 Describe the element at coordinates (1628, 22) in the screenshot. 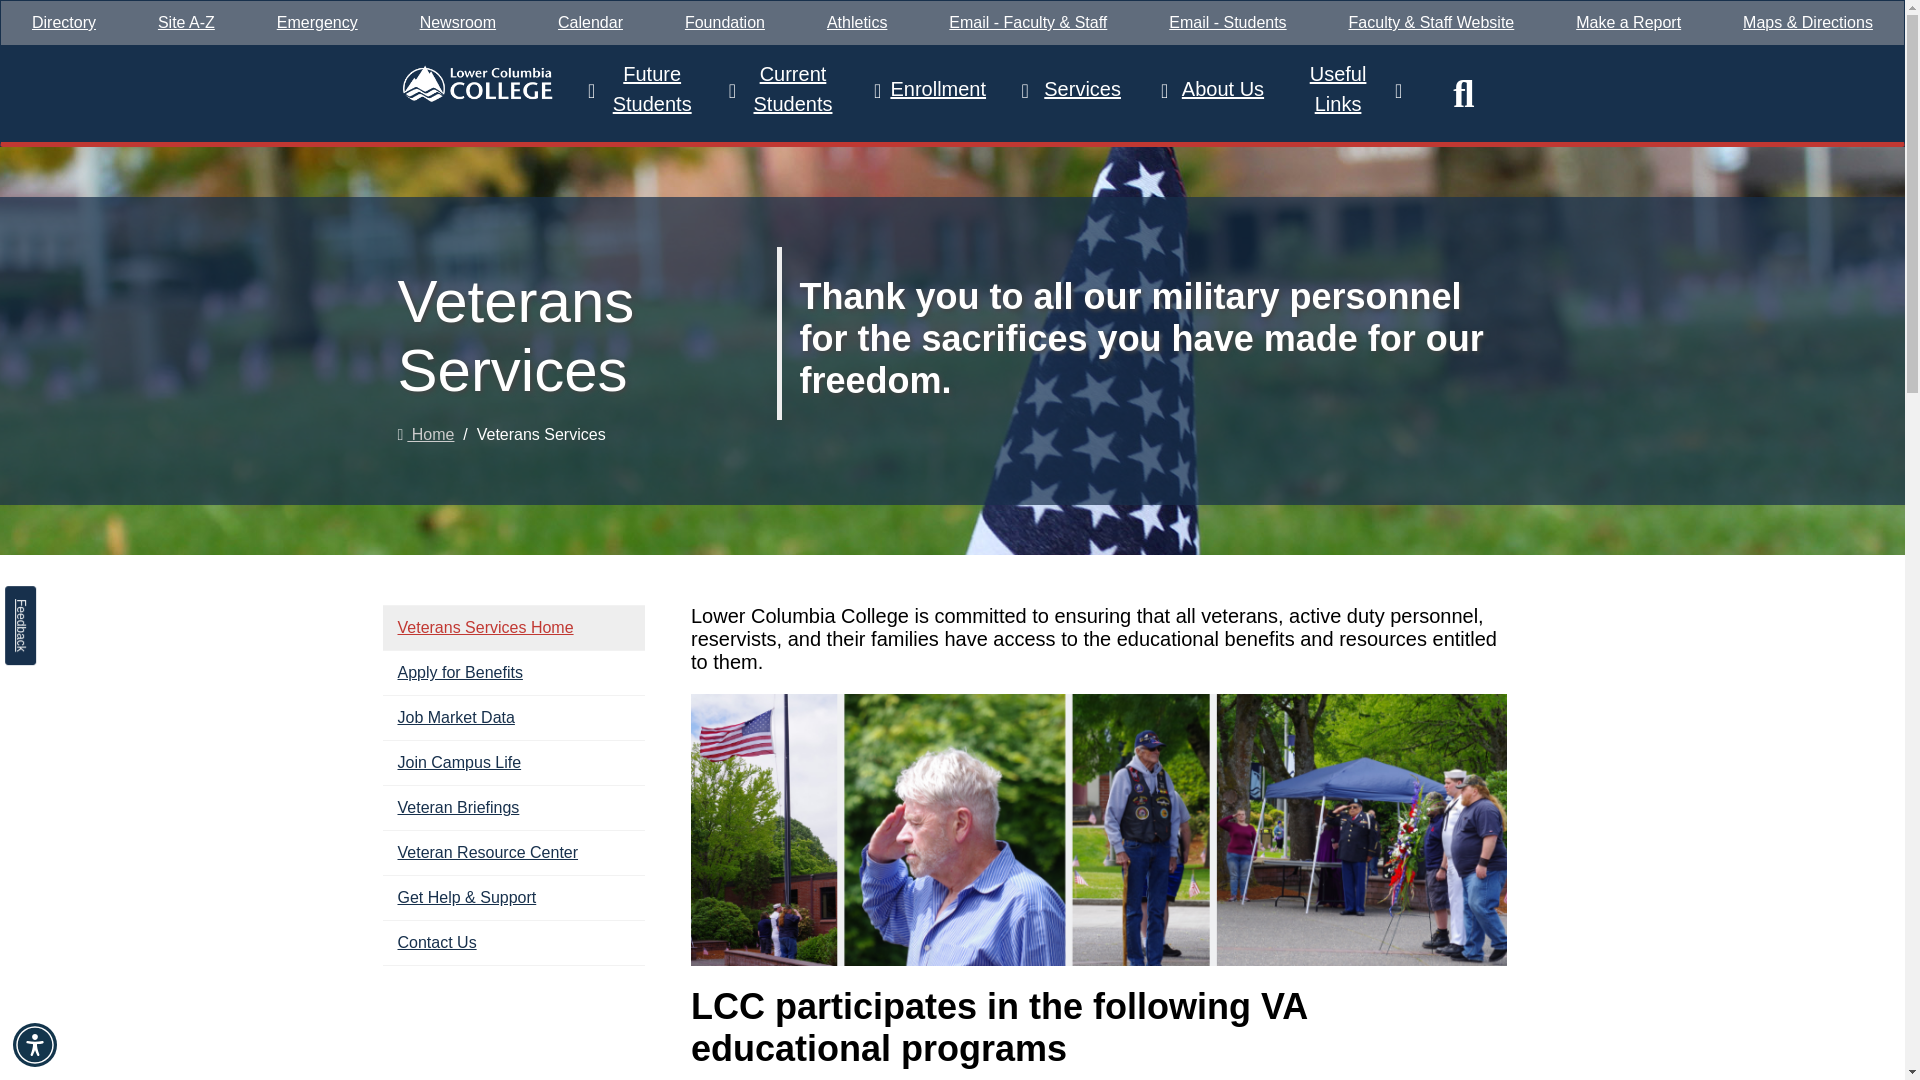

I see `Make a Report` at that location.